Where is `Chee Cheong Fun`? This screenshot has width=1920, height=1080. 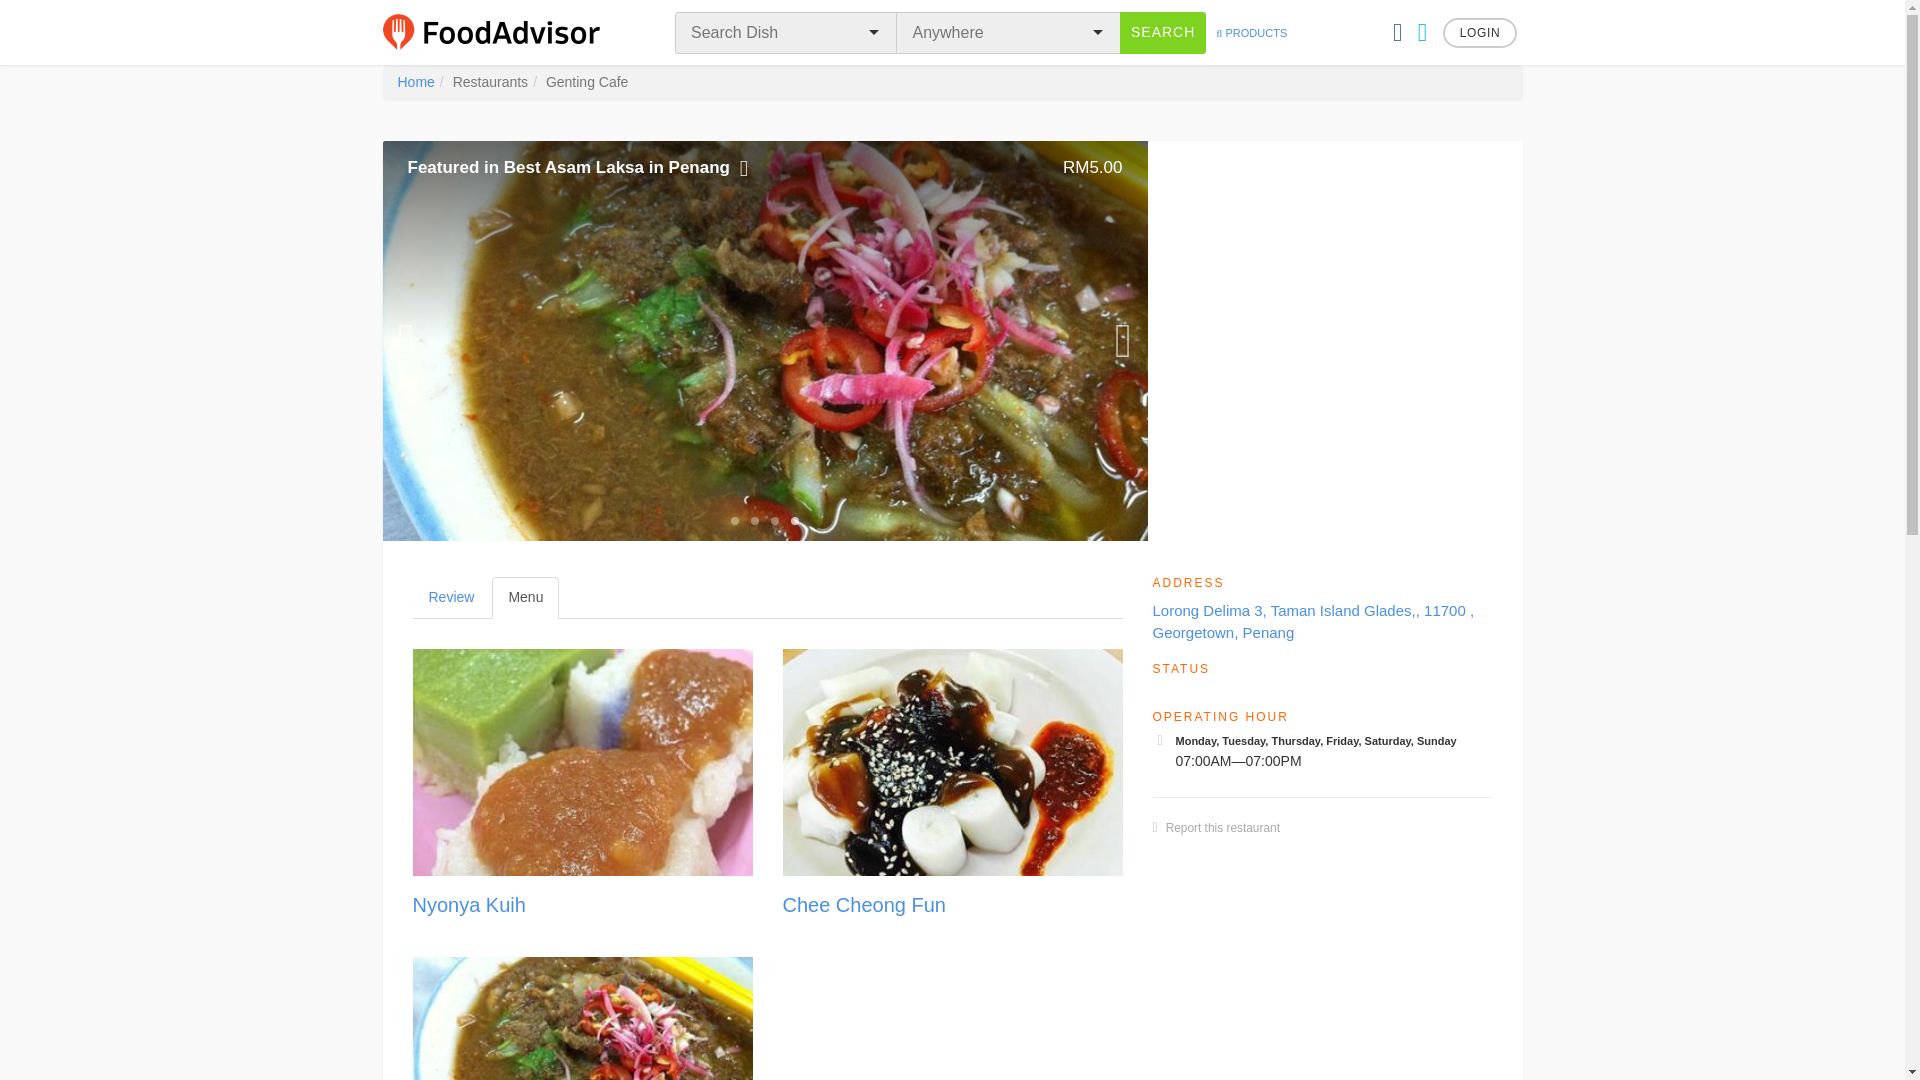
Chee Cheong Fun is located at coordinates (754, 520).